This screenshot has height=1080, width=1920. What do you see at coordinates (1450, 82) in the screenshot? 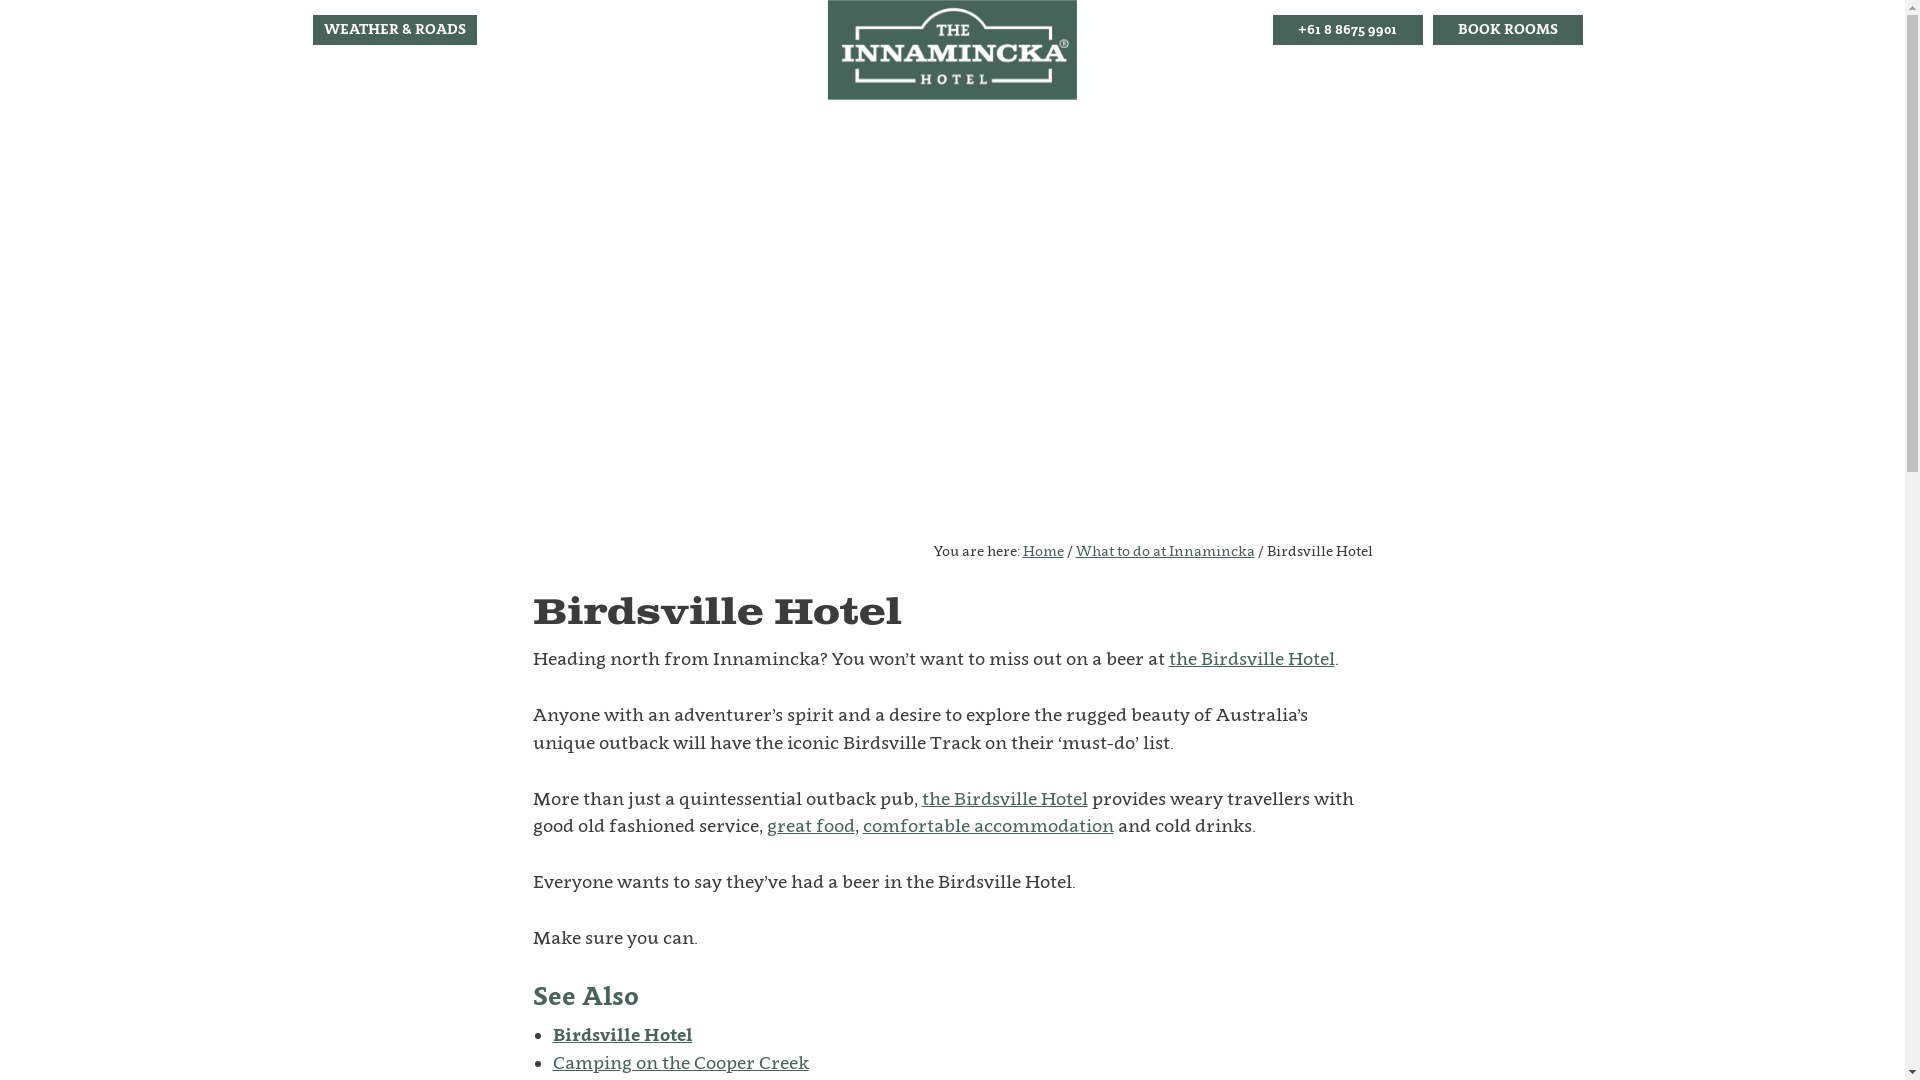
I see `NEWS` at bounding box center [1450, 82].